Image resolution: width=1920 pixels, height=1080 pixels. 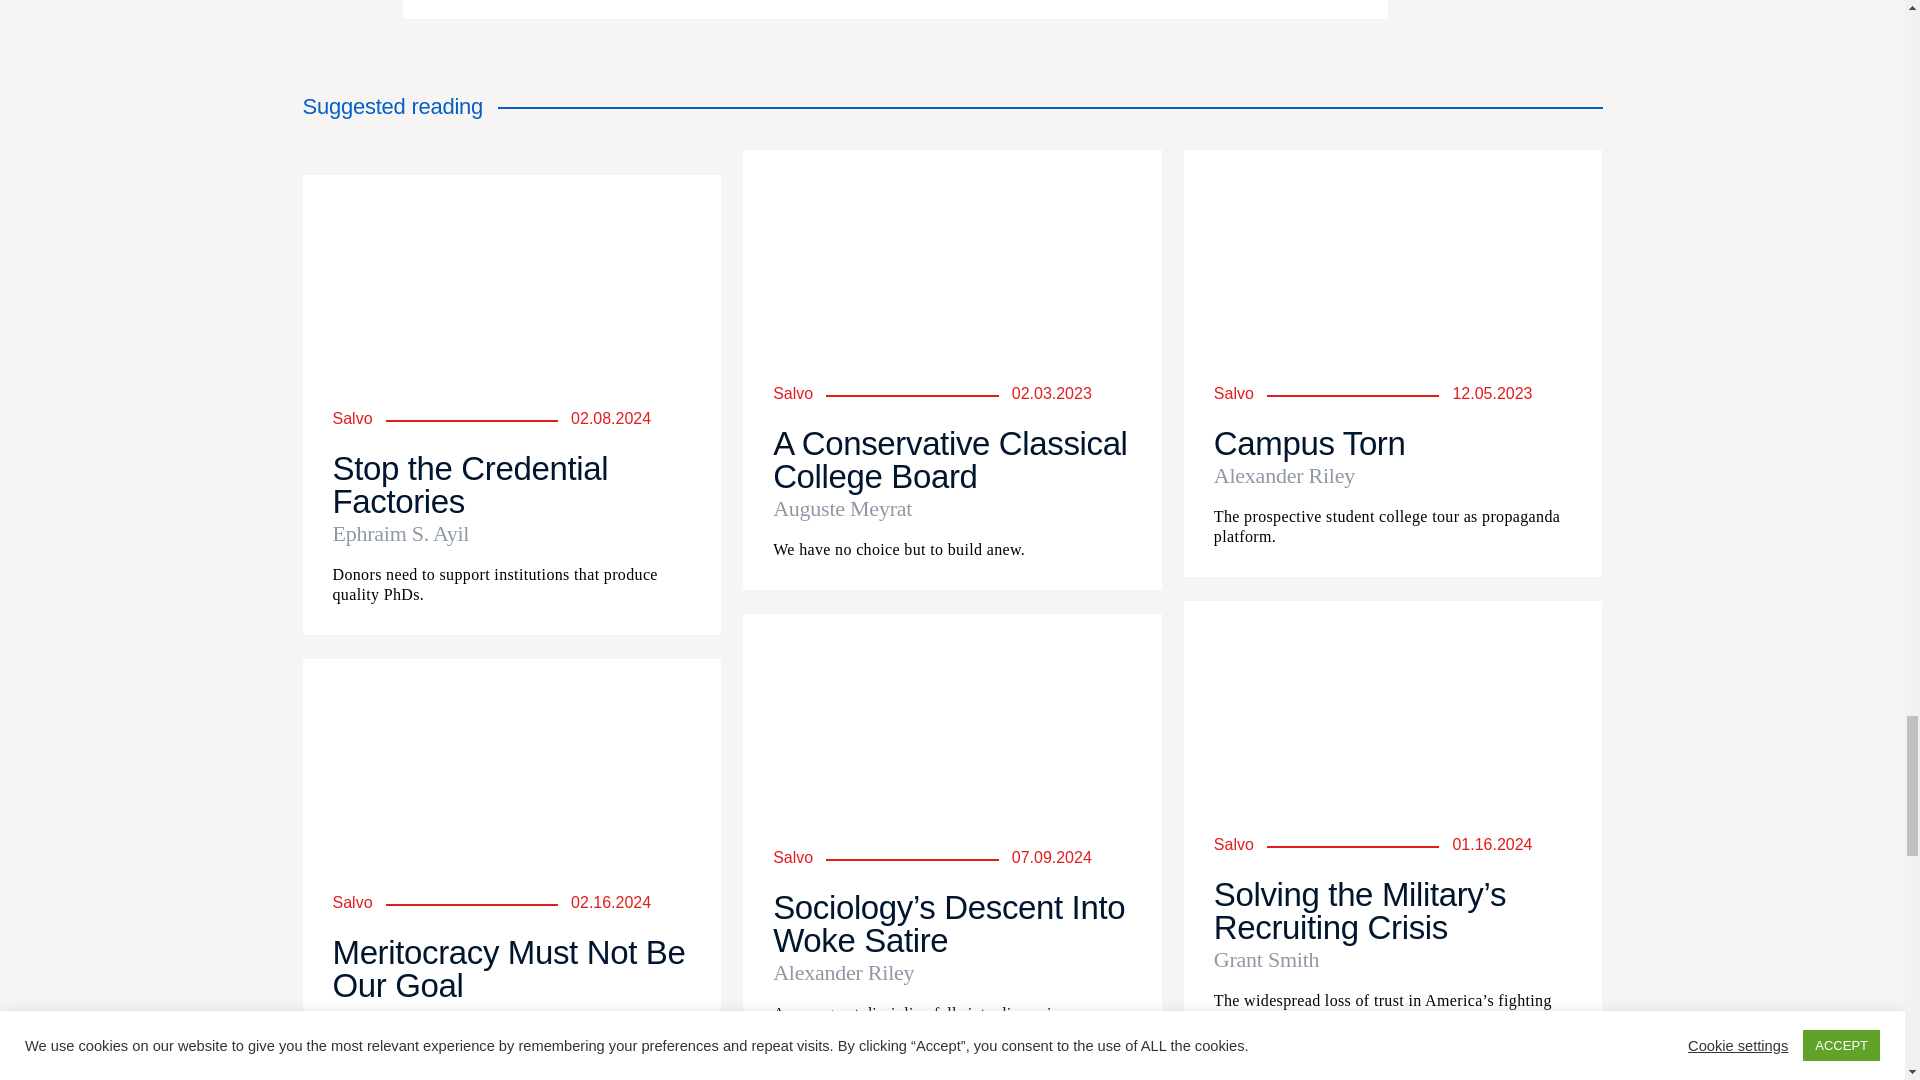 I want to click on Campus Torn, so click(x=1309, y=444).